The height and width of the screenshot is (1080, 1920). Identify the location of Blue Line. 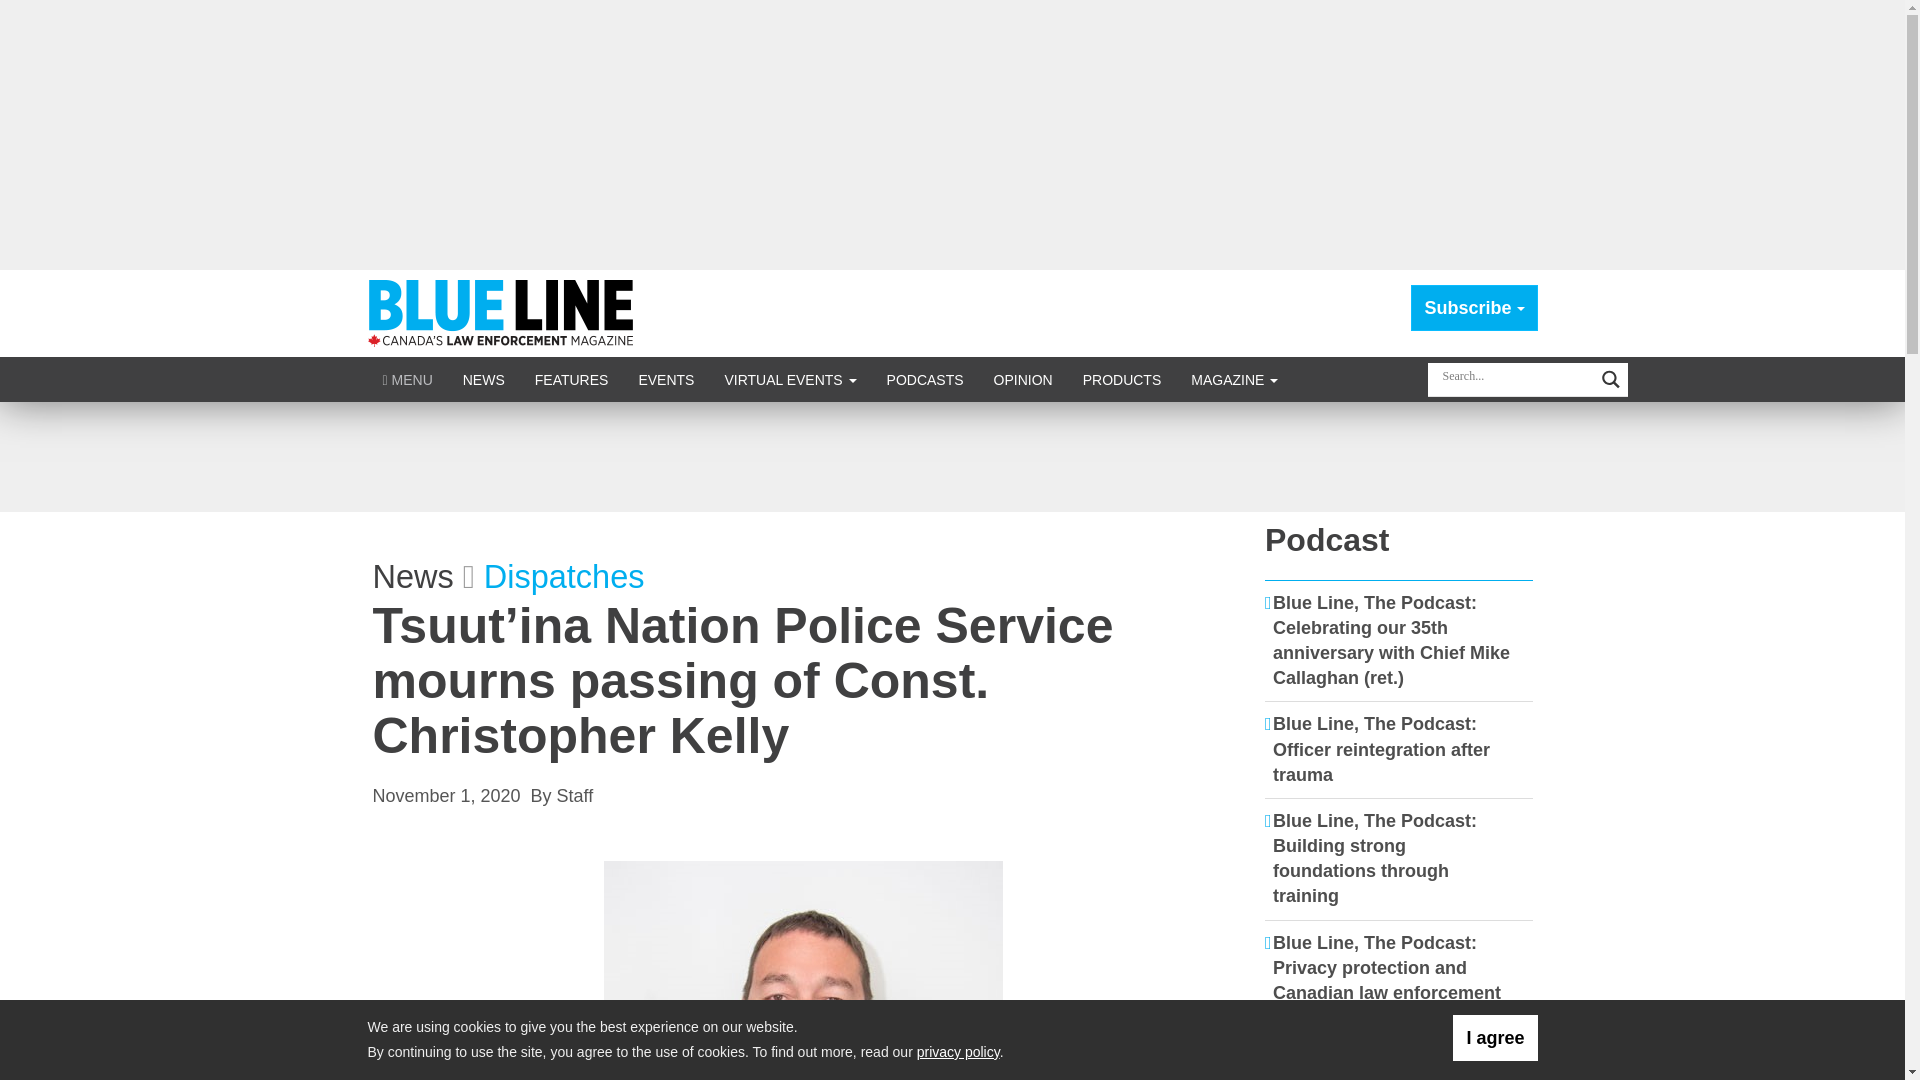
(504, 312).